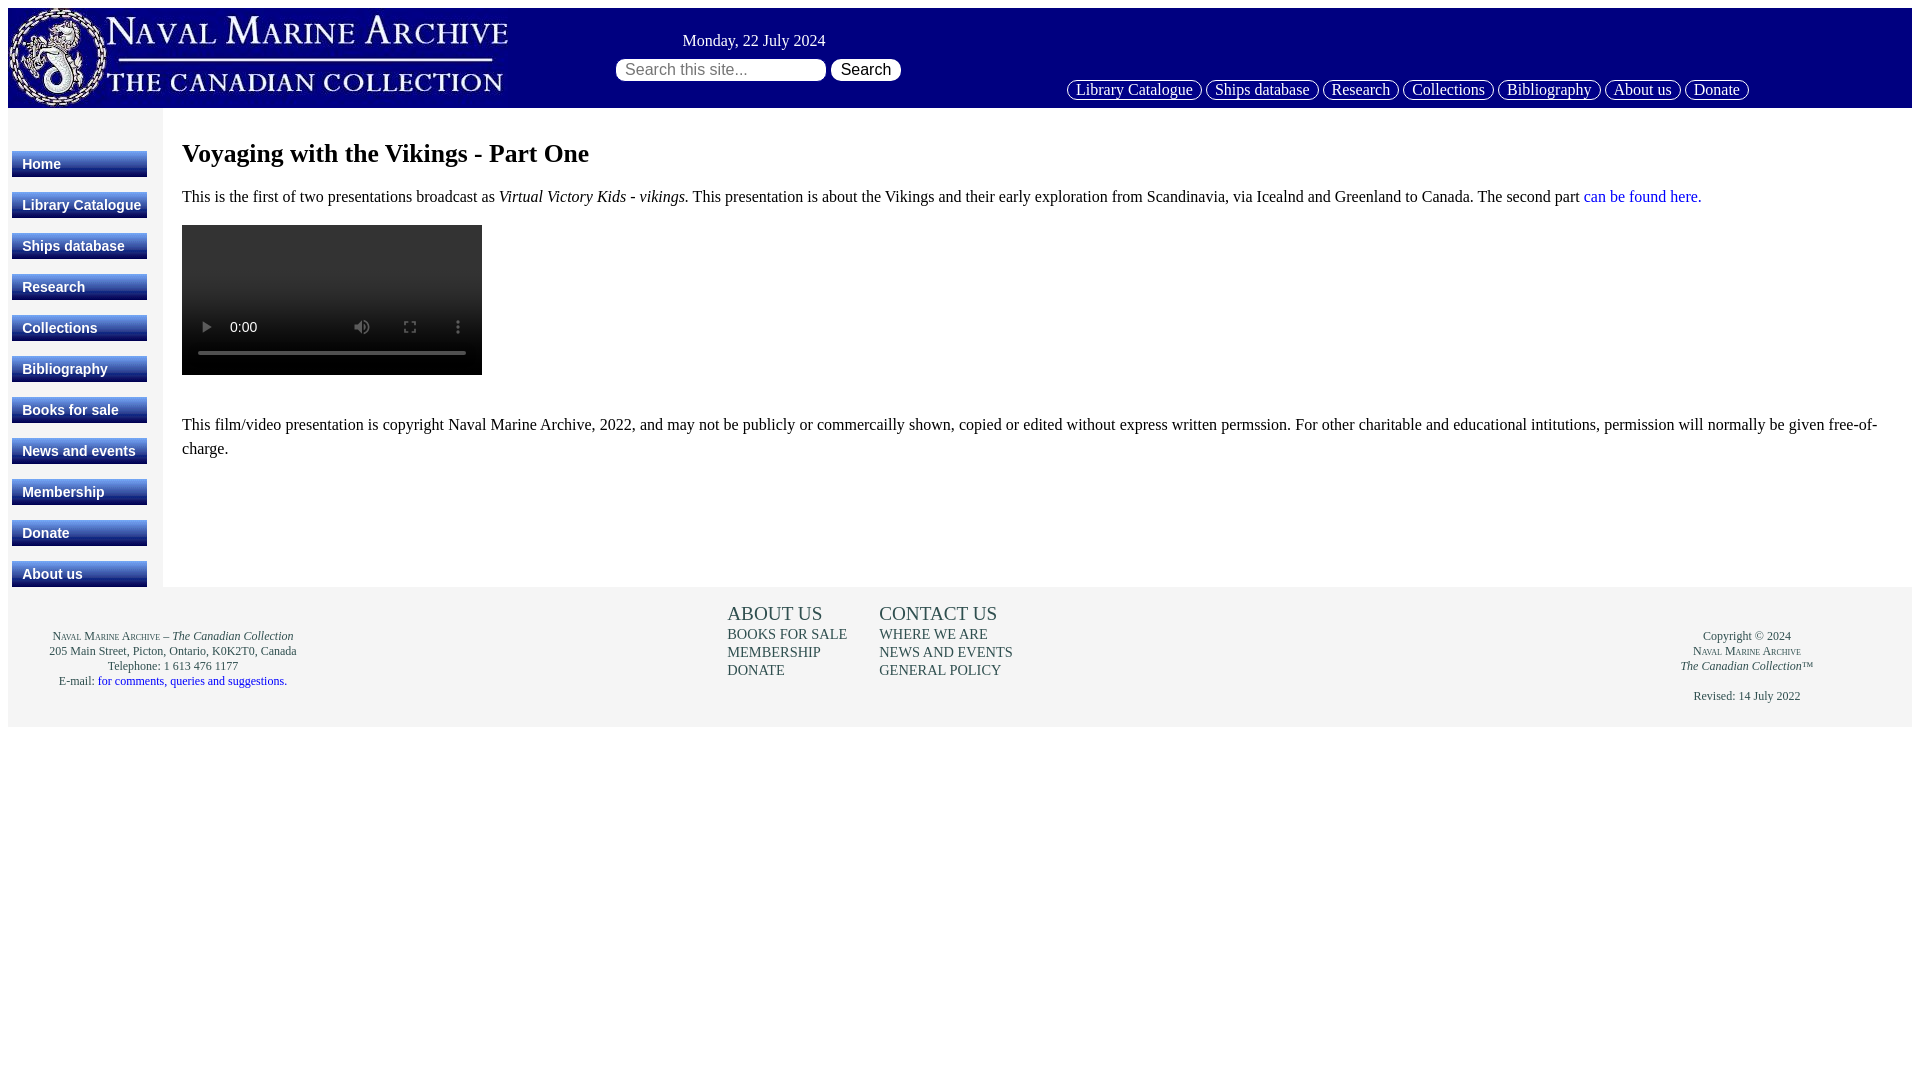 The width and height of the screenshot is (1920, 1080). What do you see at coordinates (79, 369) in the screenshot?
I see `Bibliography` at bounding box center [79, 369].